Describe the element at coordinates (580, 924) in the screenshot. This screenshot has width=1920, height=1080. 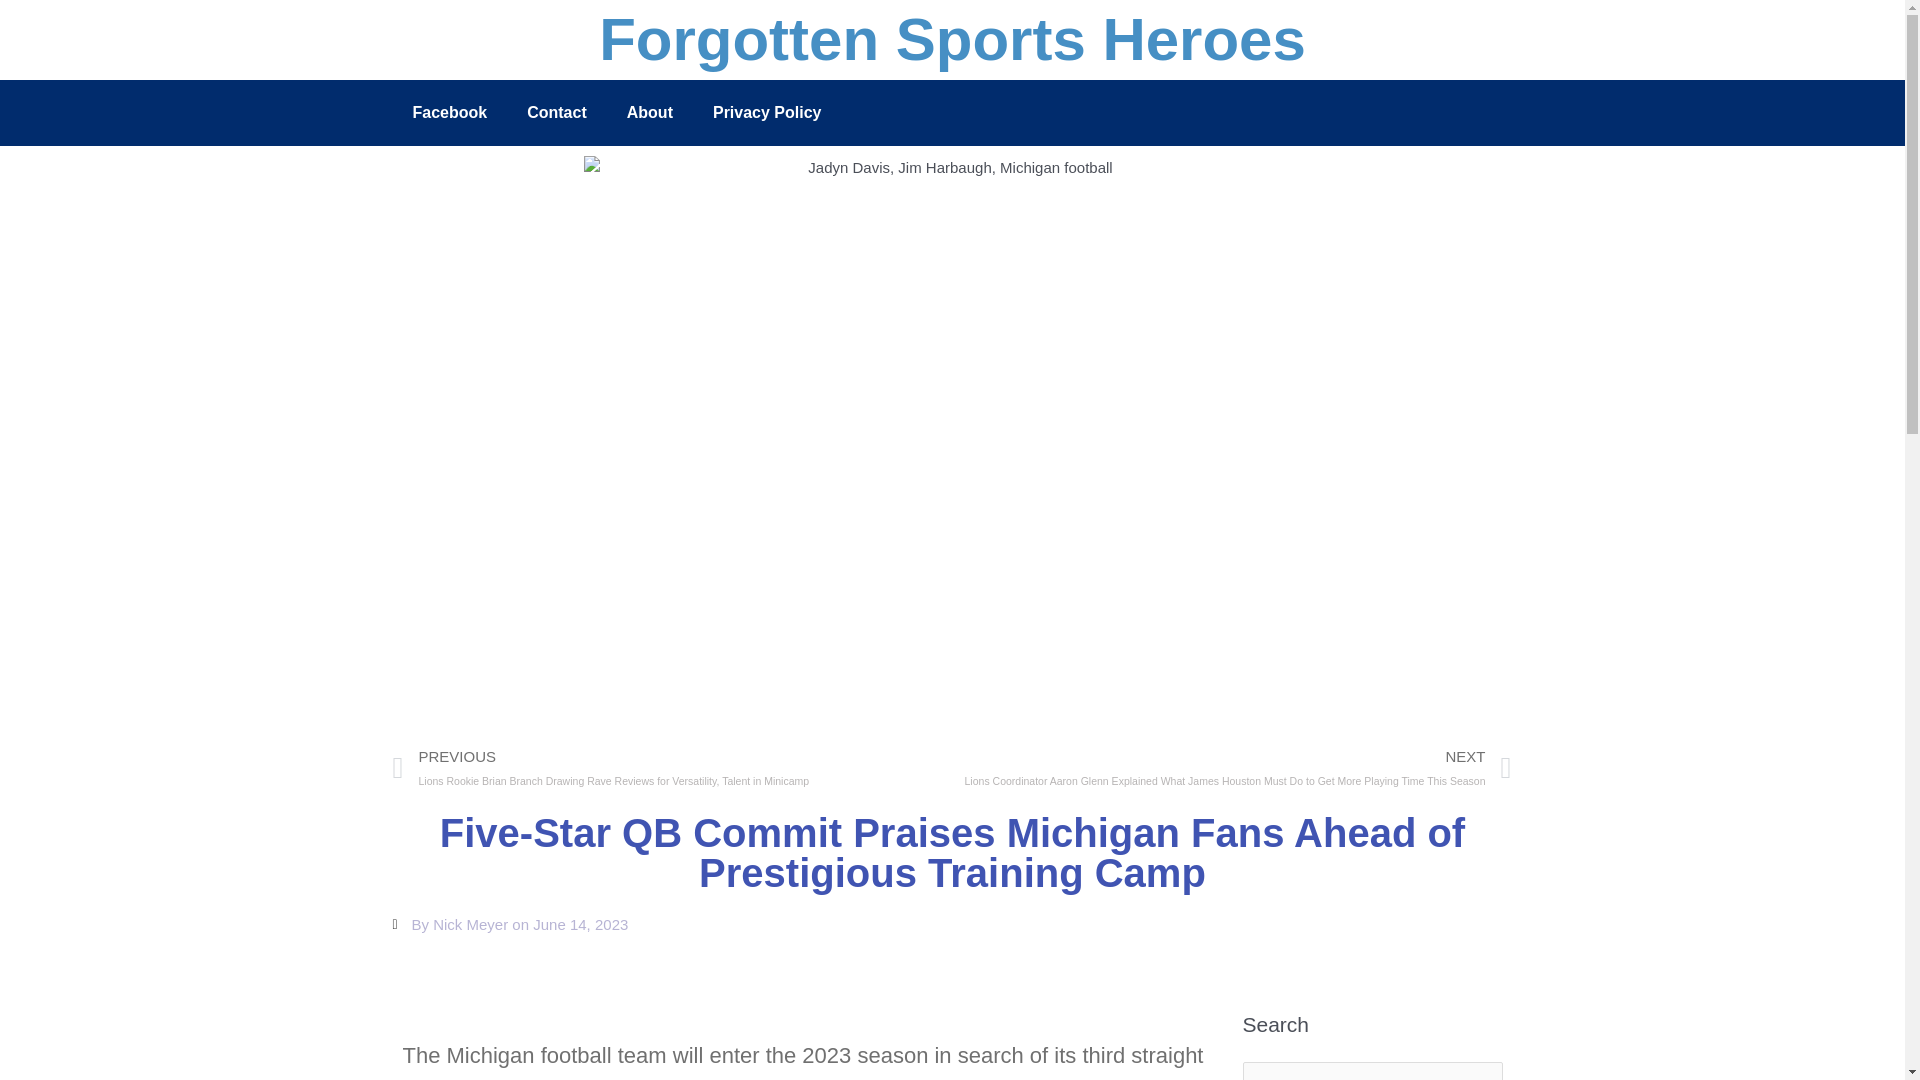
I see `June 14, 2023` at that location.